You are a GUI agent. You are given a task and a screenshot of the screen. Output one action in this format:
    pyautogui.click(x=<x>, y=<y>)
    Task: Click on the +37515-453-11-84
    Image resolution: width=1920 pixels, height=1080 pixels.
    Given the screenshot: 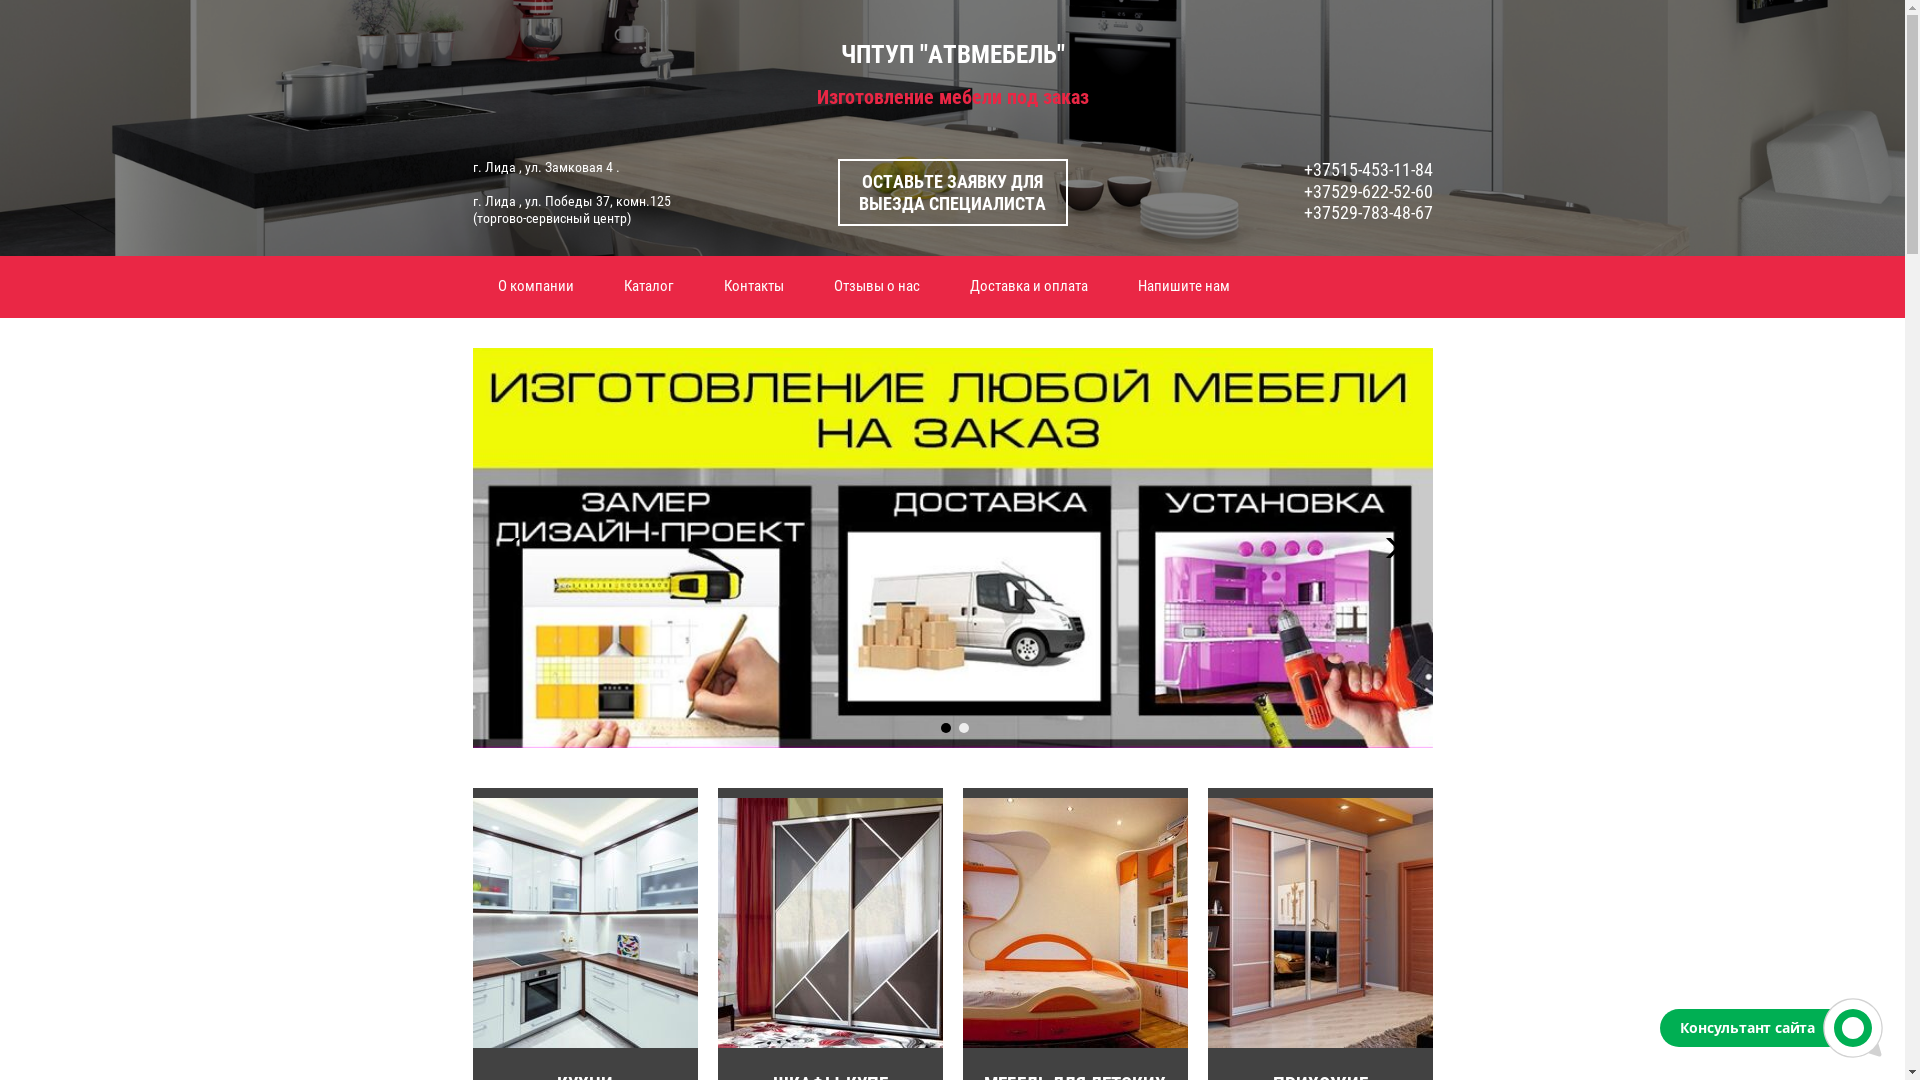 What is the action you would take?
    pyautogui.click(x=1368, y=170)
    